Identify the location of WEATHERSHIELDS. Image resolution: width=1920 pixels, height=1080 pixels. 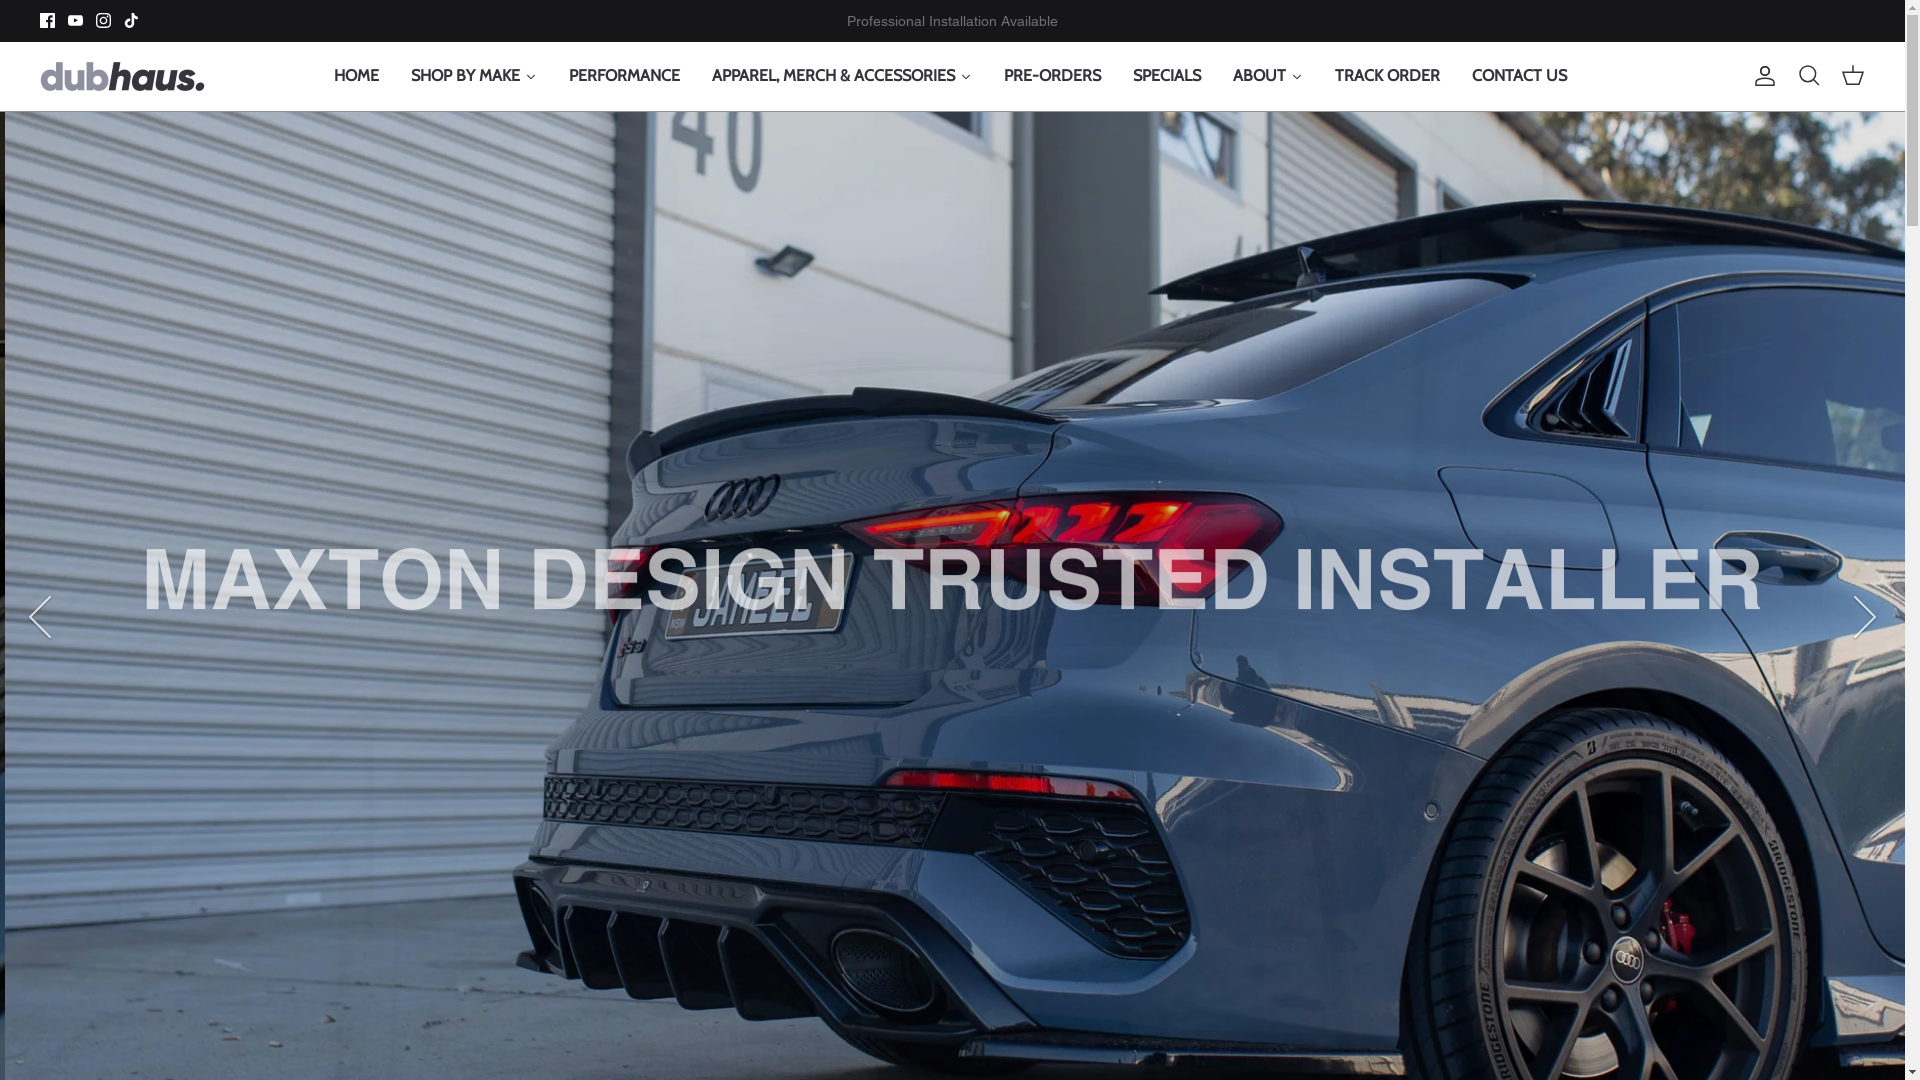
(199, 510).